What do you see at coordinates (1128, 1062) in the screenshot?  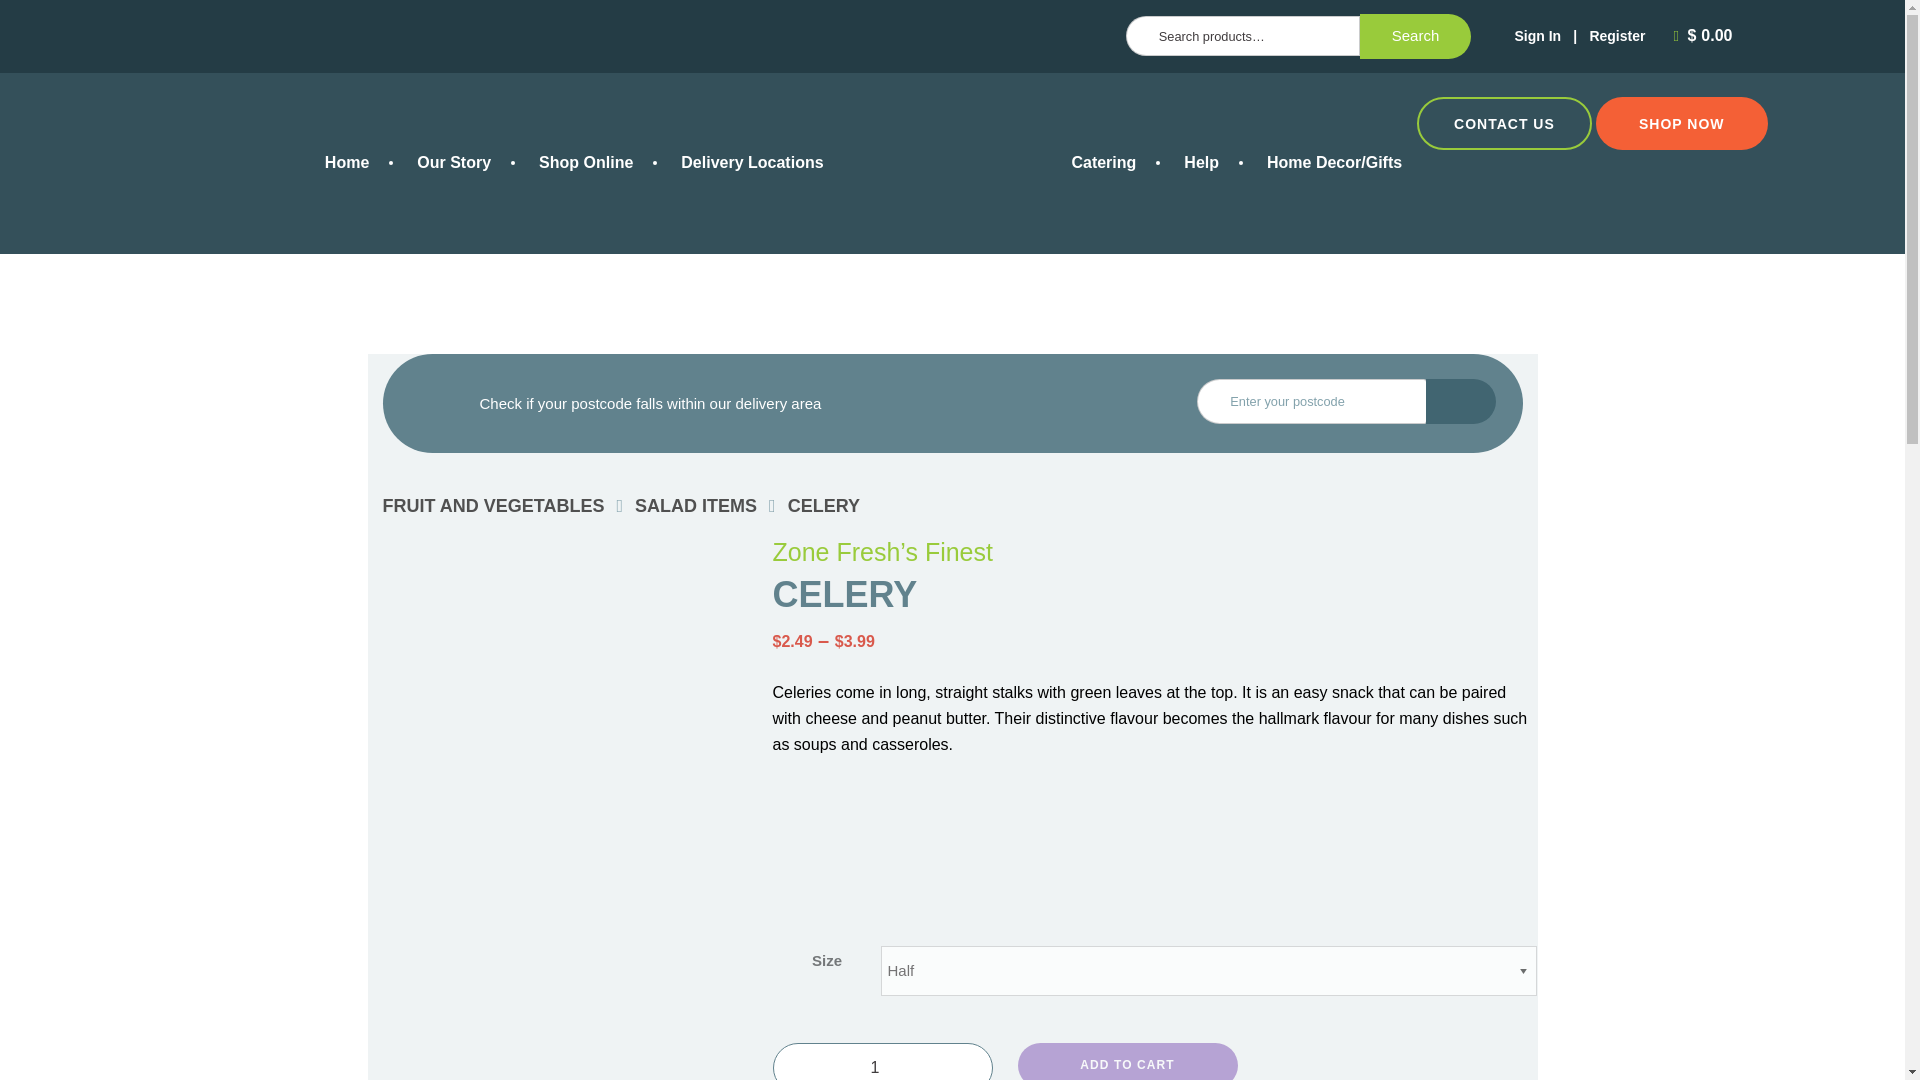 I see `ADD TO CART` at bounding box center [1128, 1062].